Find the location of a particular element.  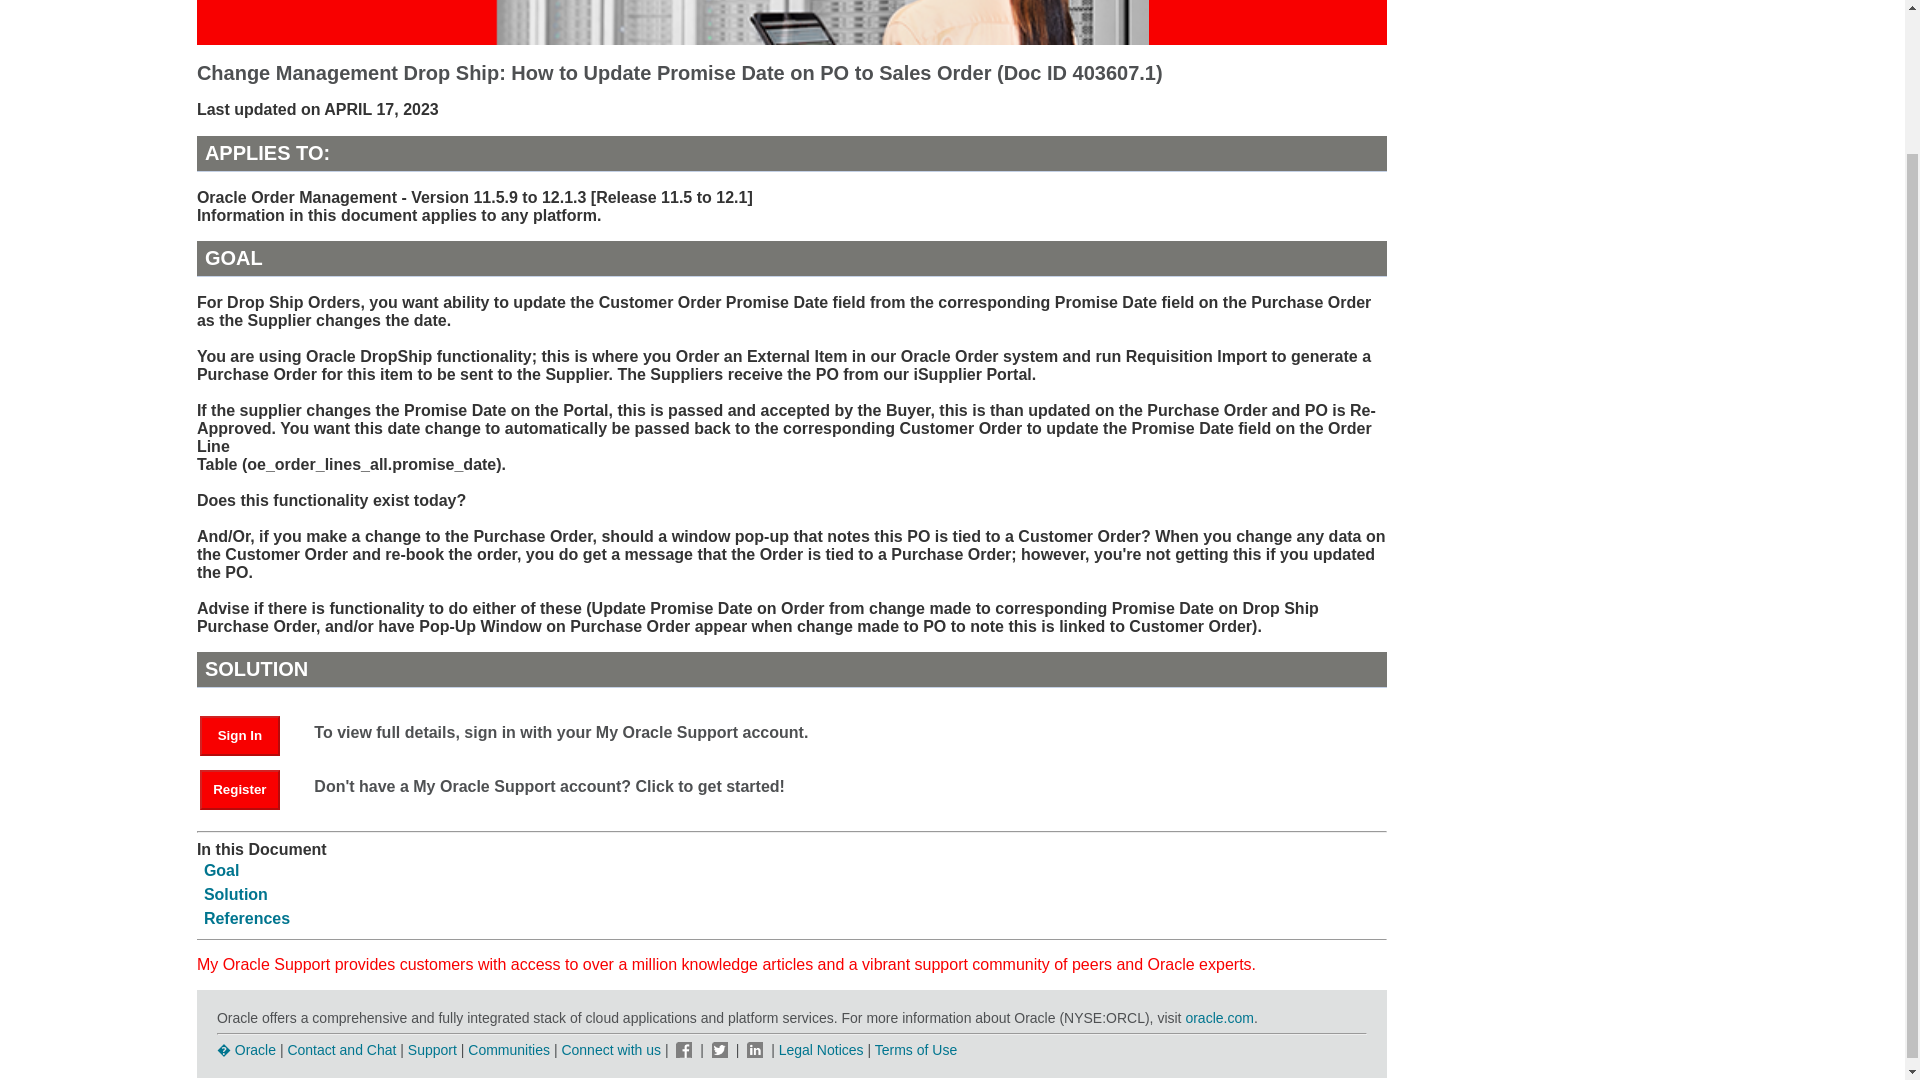

Legal Notices is located at coordinates (822, 1050).